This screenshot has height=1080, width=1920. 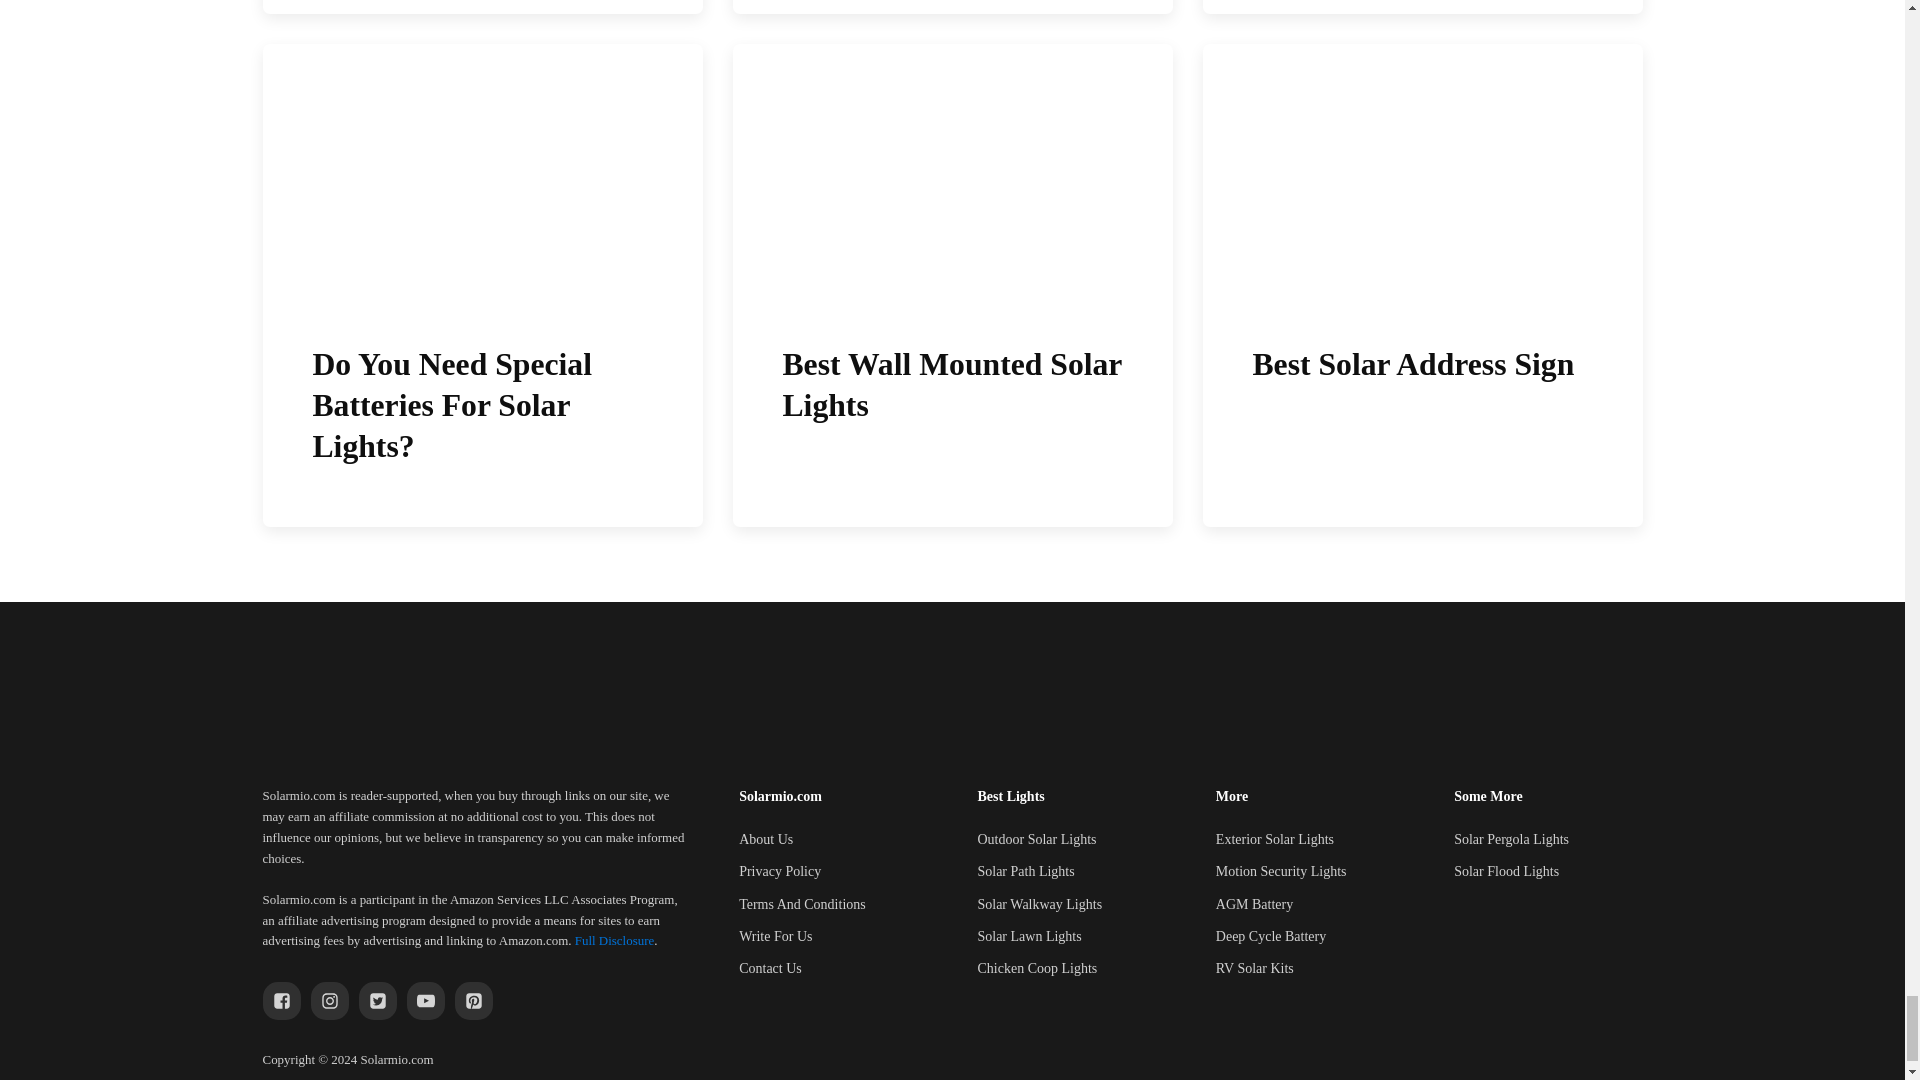 I want to click on Full Disclosure, so click(x=614, y=940).